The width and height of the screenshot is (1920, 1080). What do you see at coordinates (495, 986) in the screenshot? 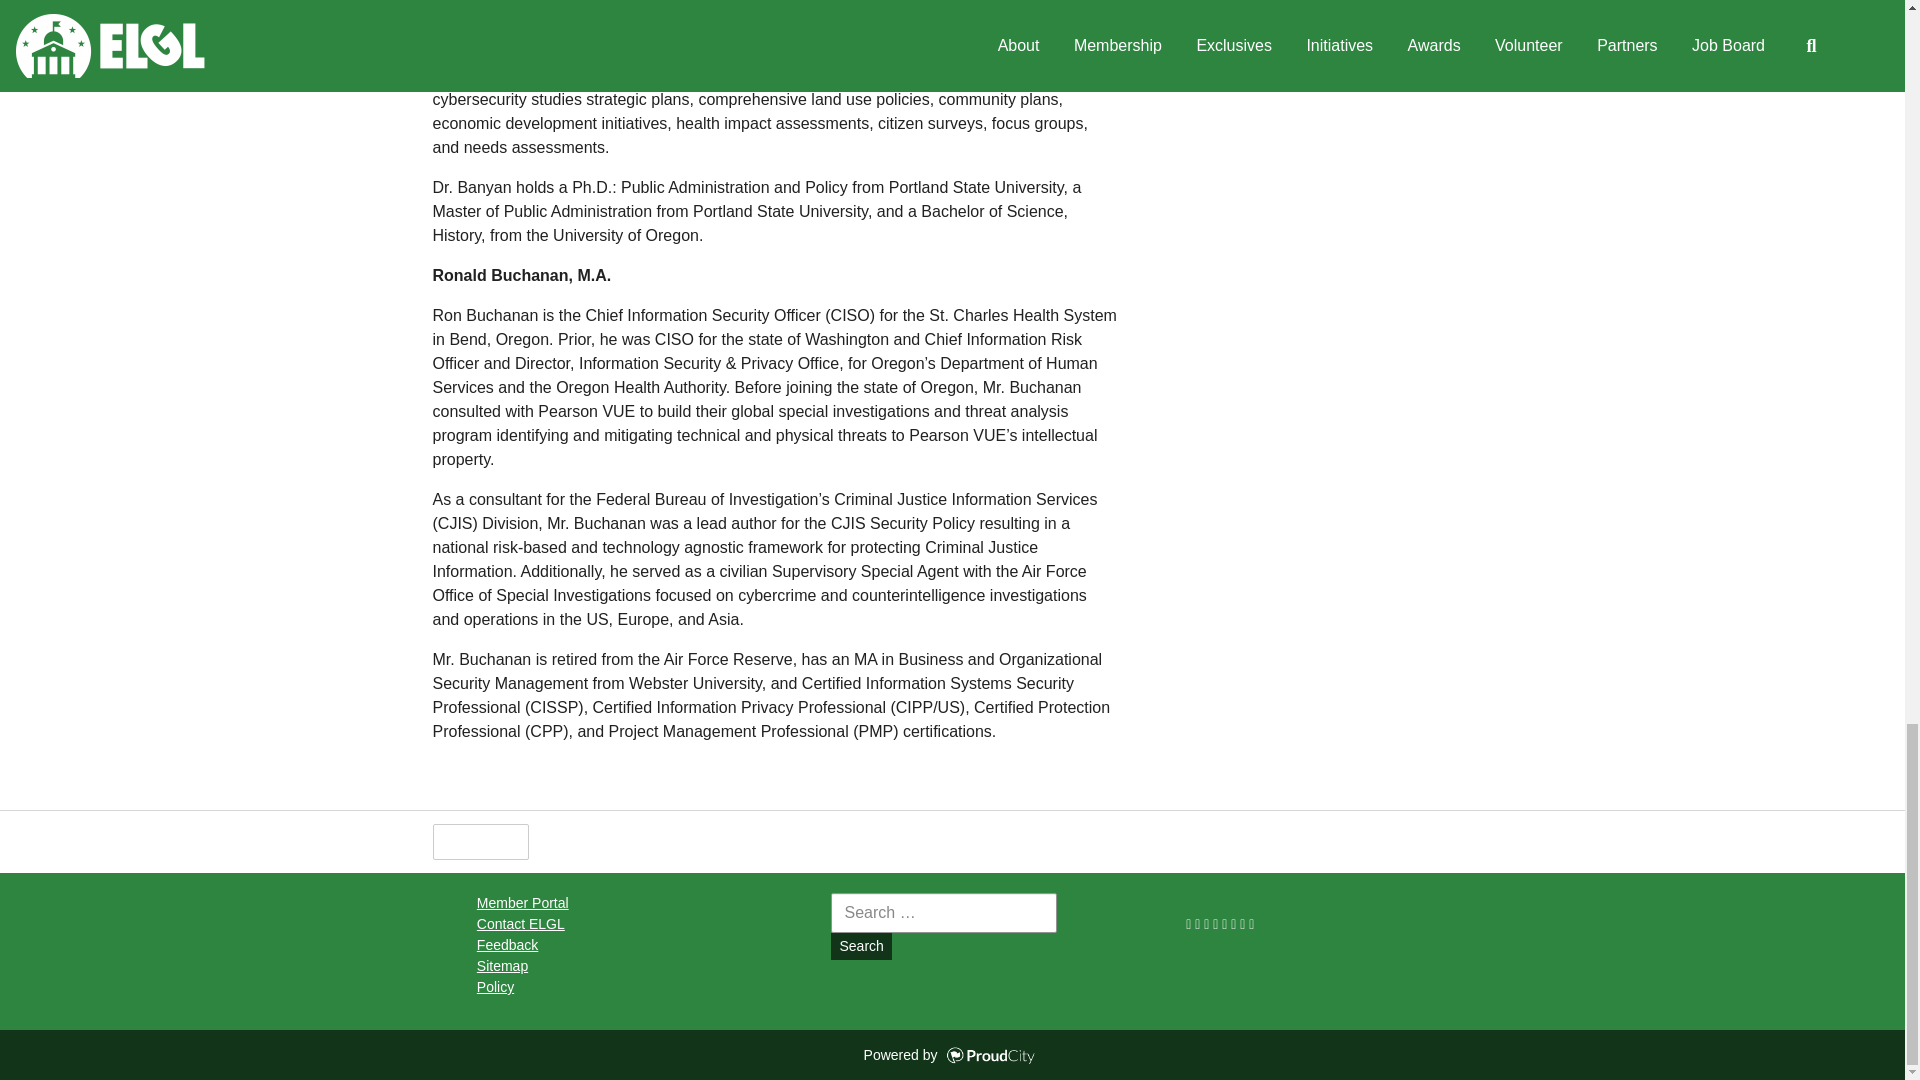
I see `Policy` at bounding box center [495, 986].